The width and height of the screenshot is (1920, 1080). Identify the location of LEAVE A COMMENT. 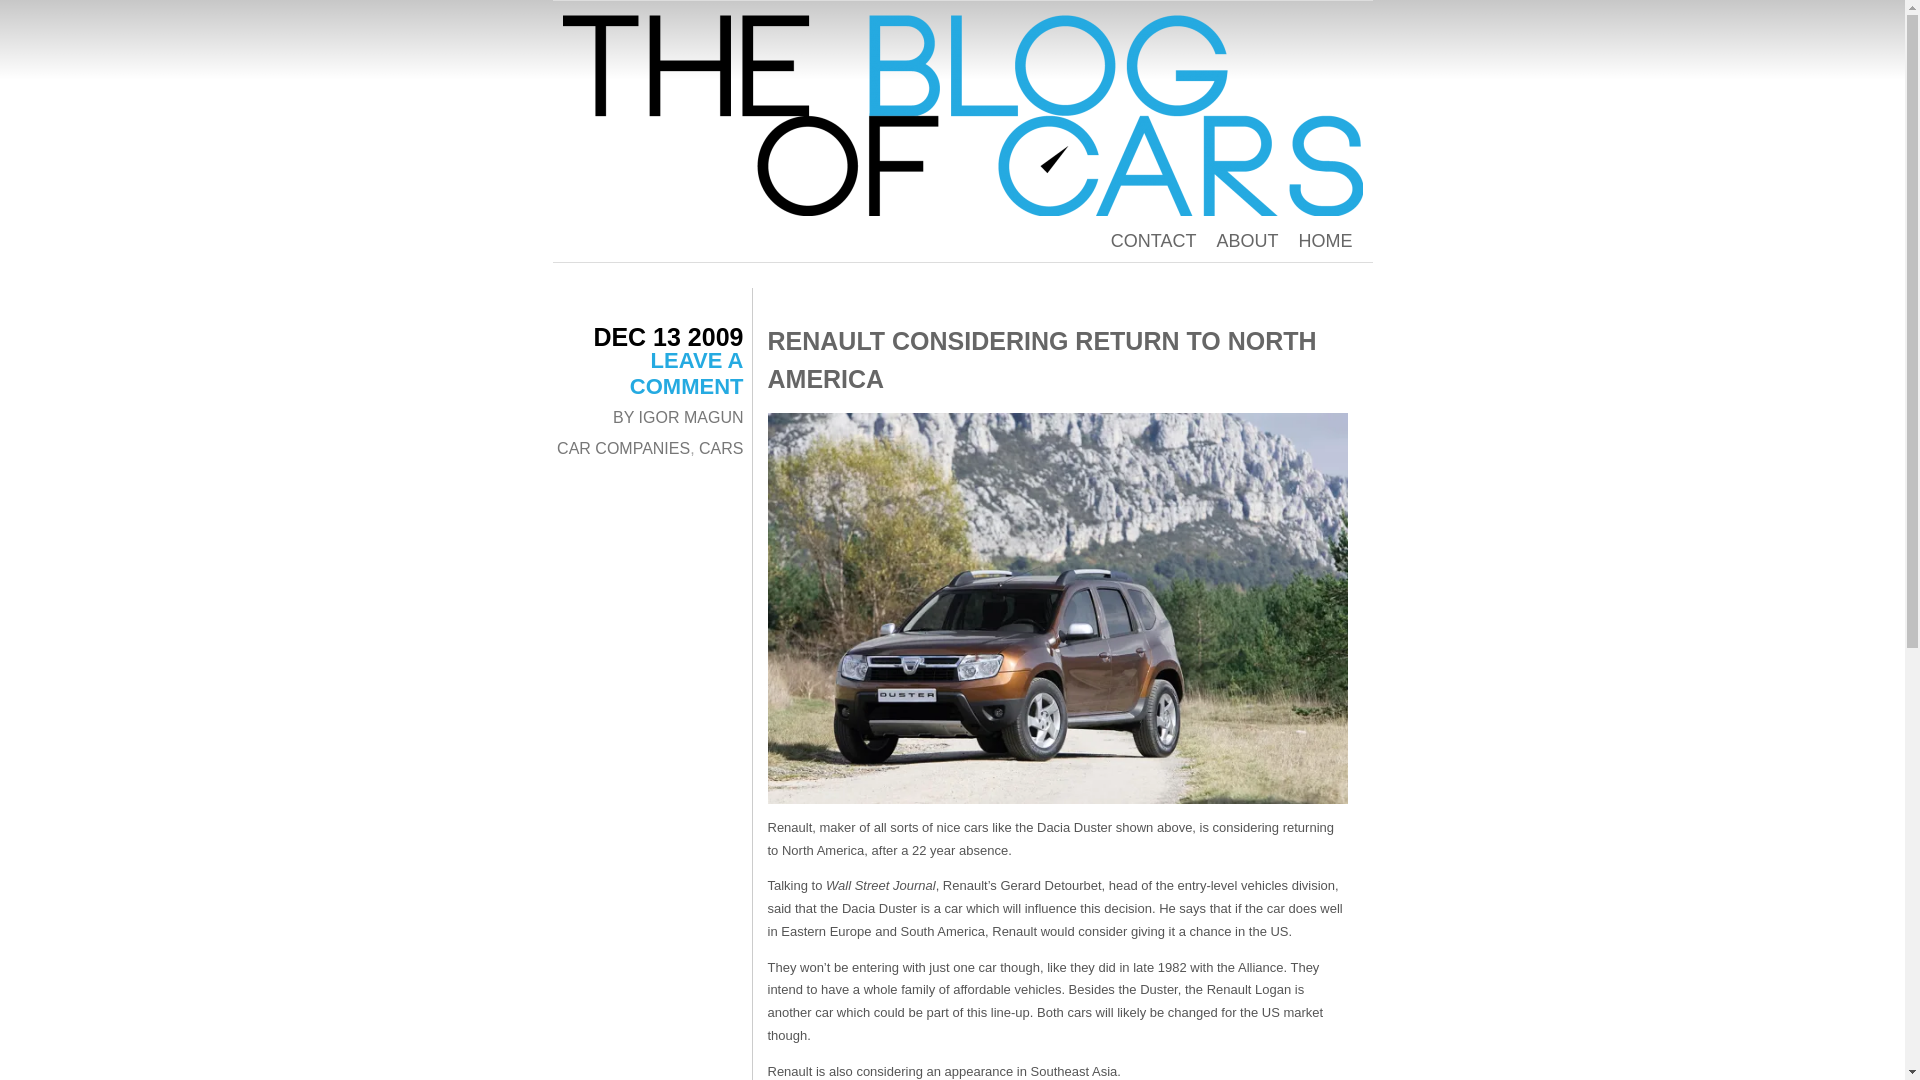
(686, 372).